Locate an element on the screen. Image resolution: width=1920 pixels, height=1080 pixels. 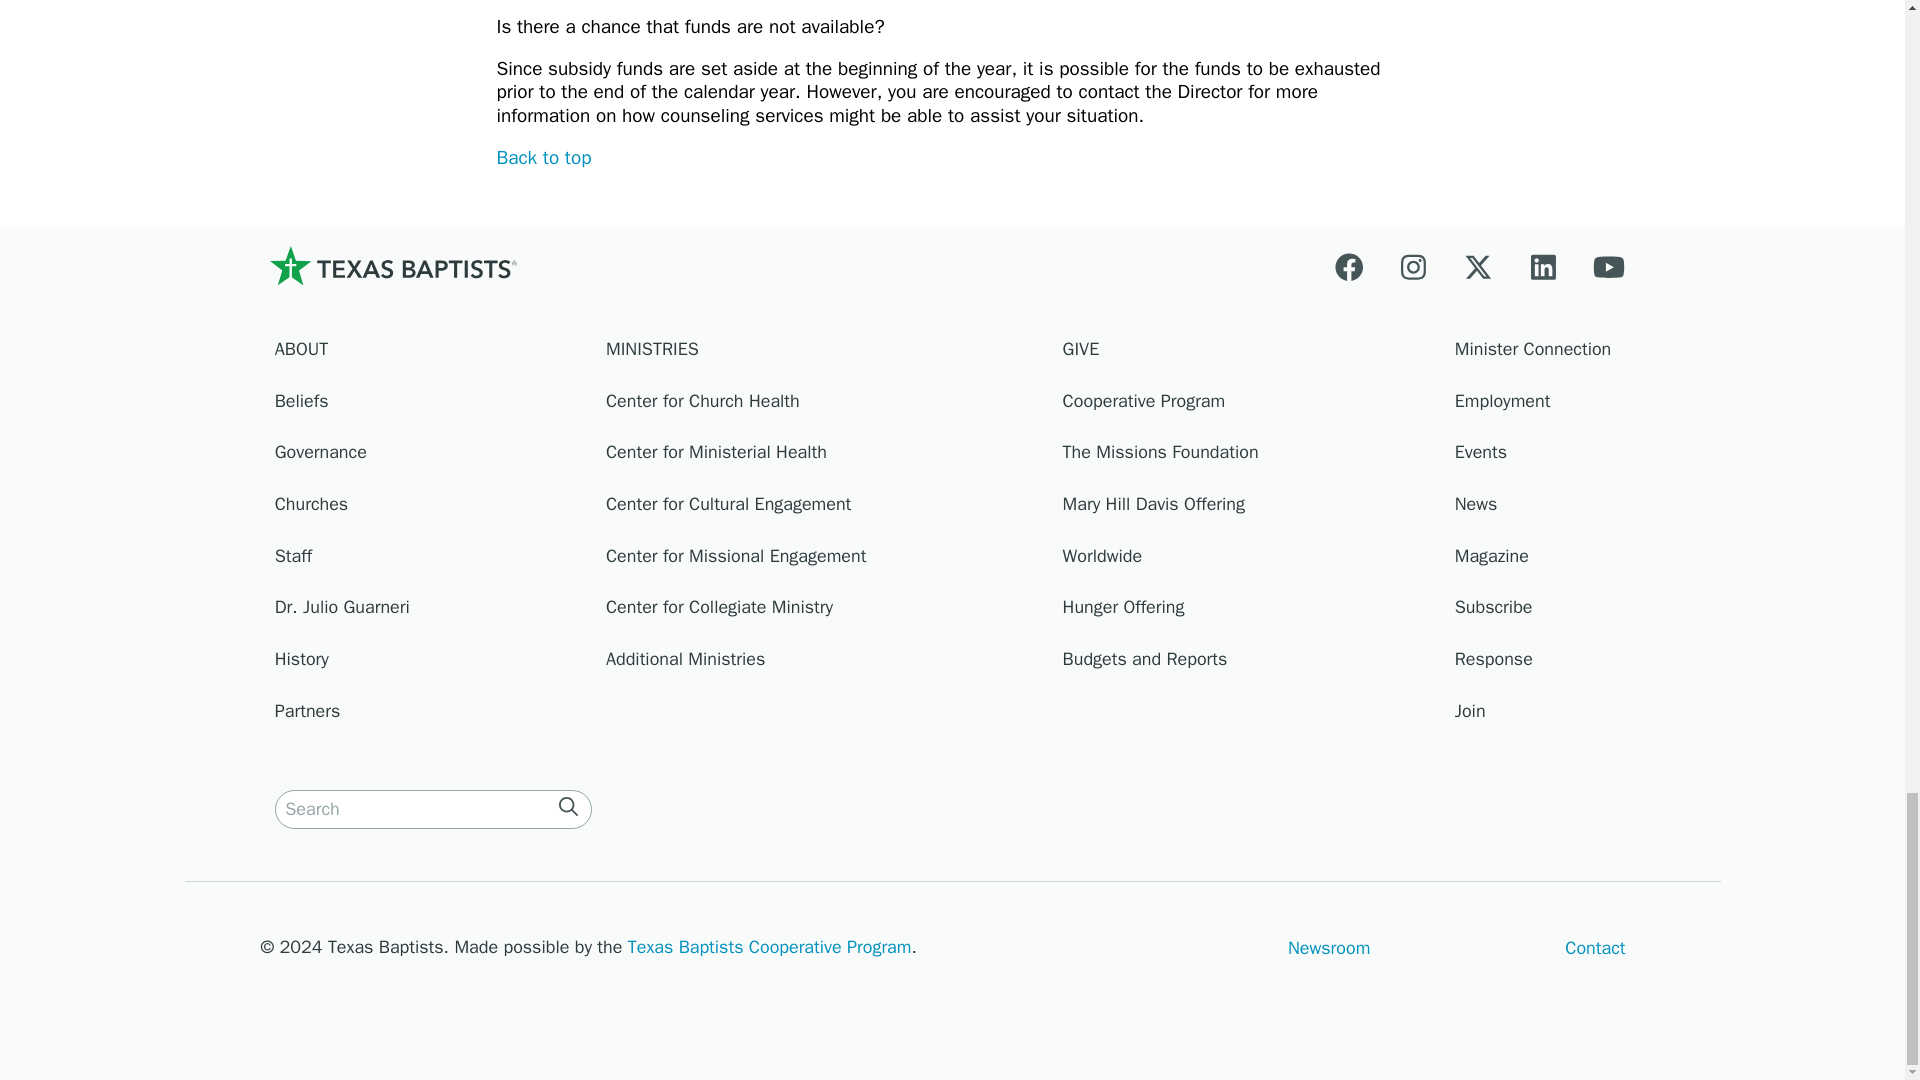
Churches is located at coordinates (430, 508).